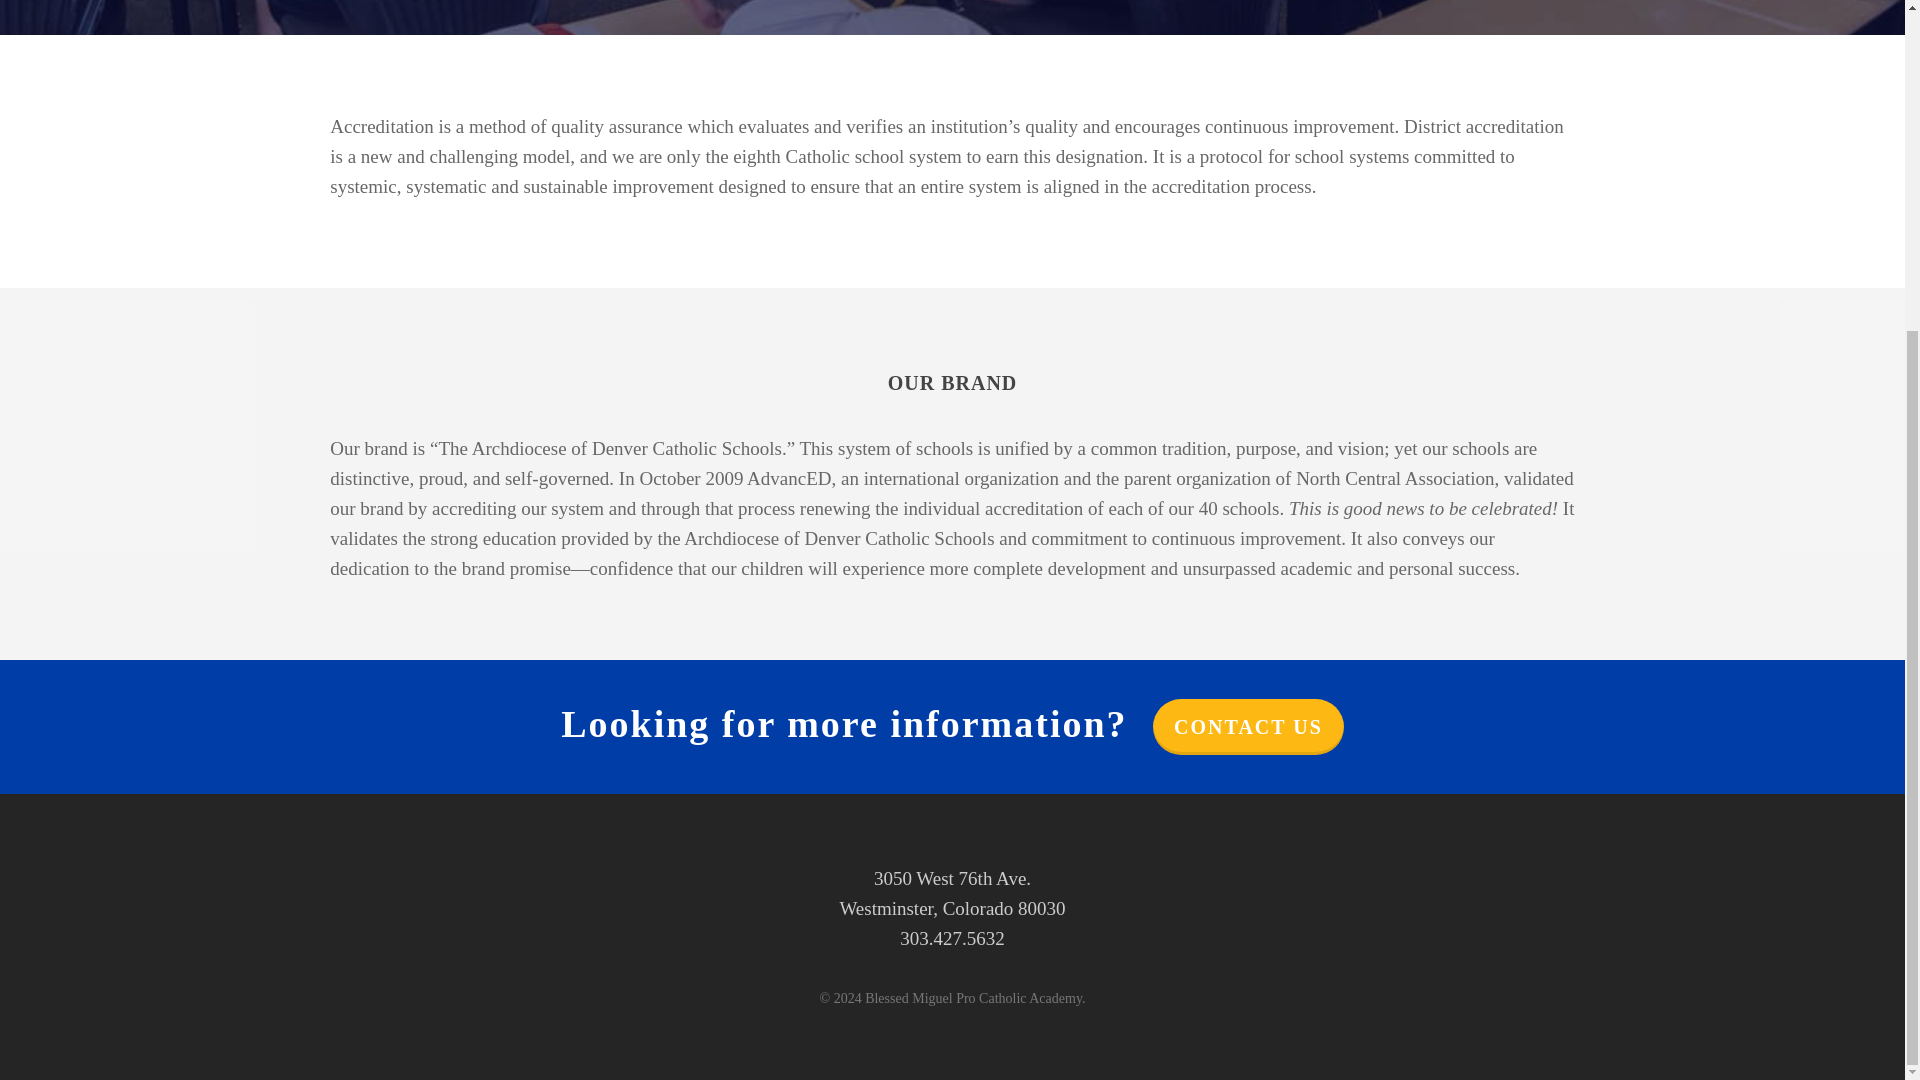 Image resolution: width=1920 pixels, height=1080 pixels. I want to click on Westminster, Colorado 80030, so click(952, 908).